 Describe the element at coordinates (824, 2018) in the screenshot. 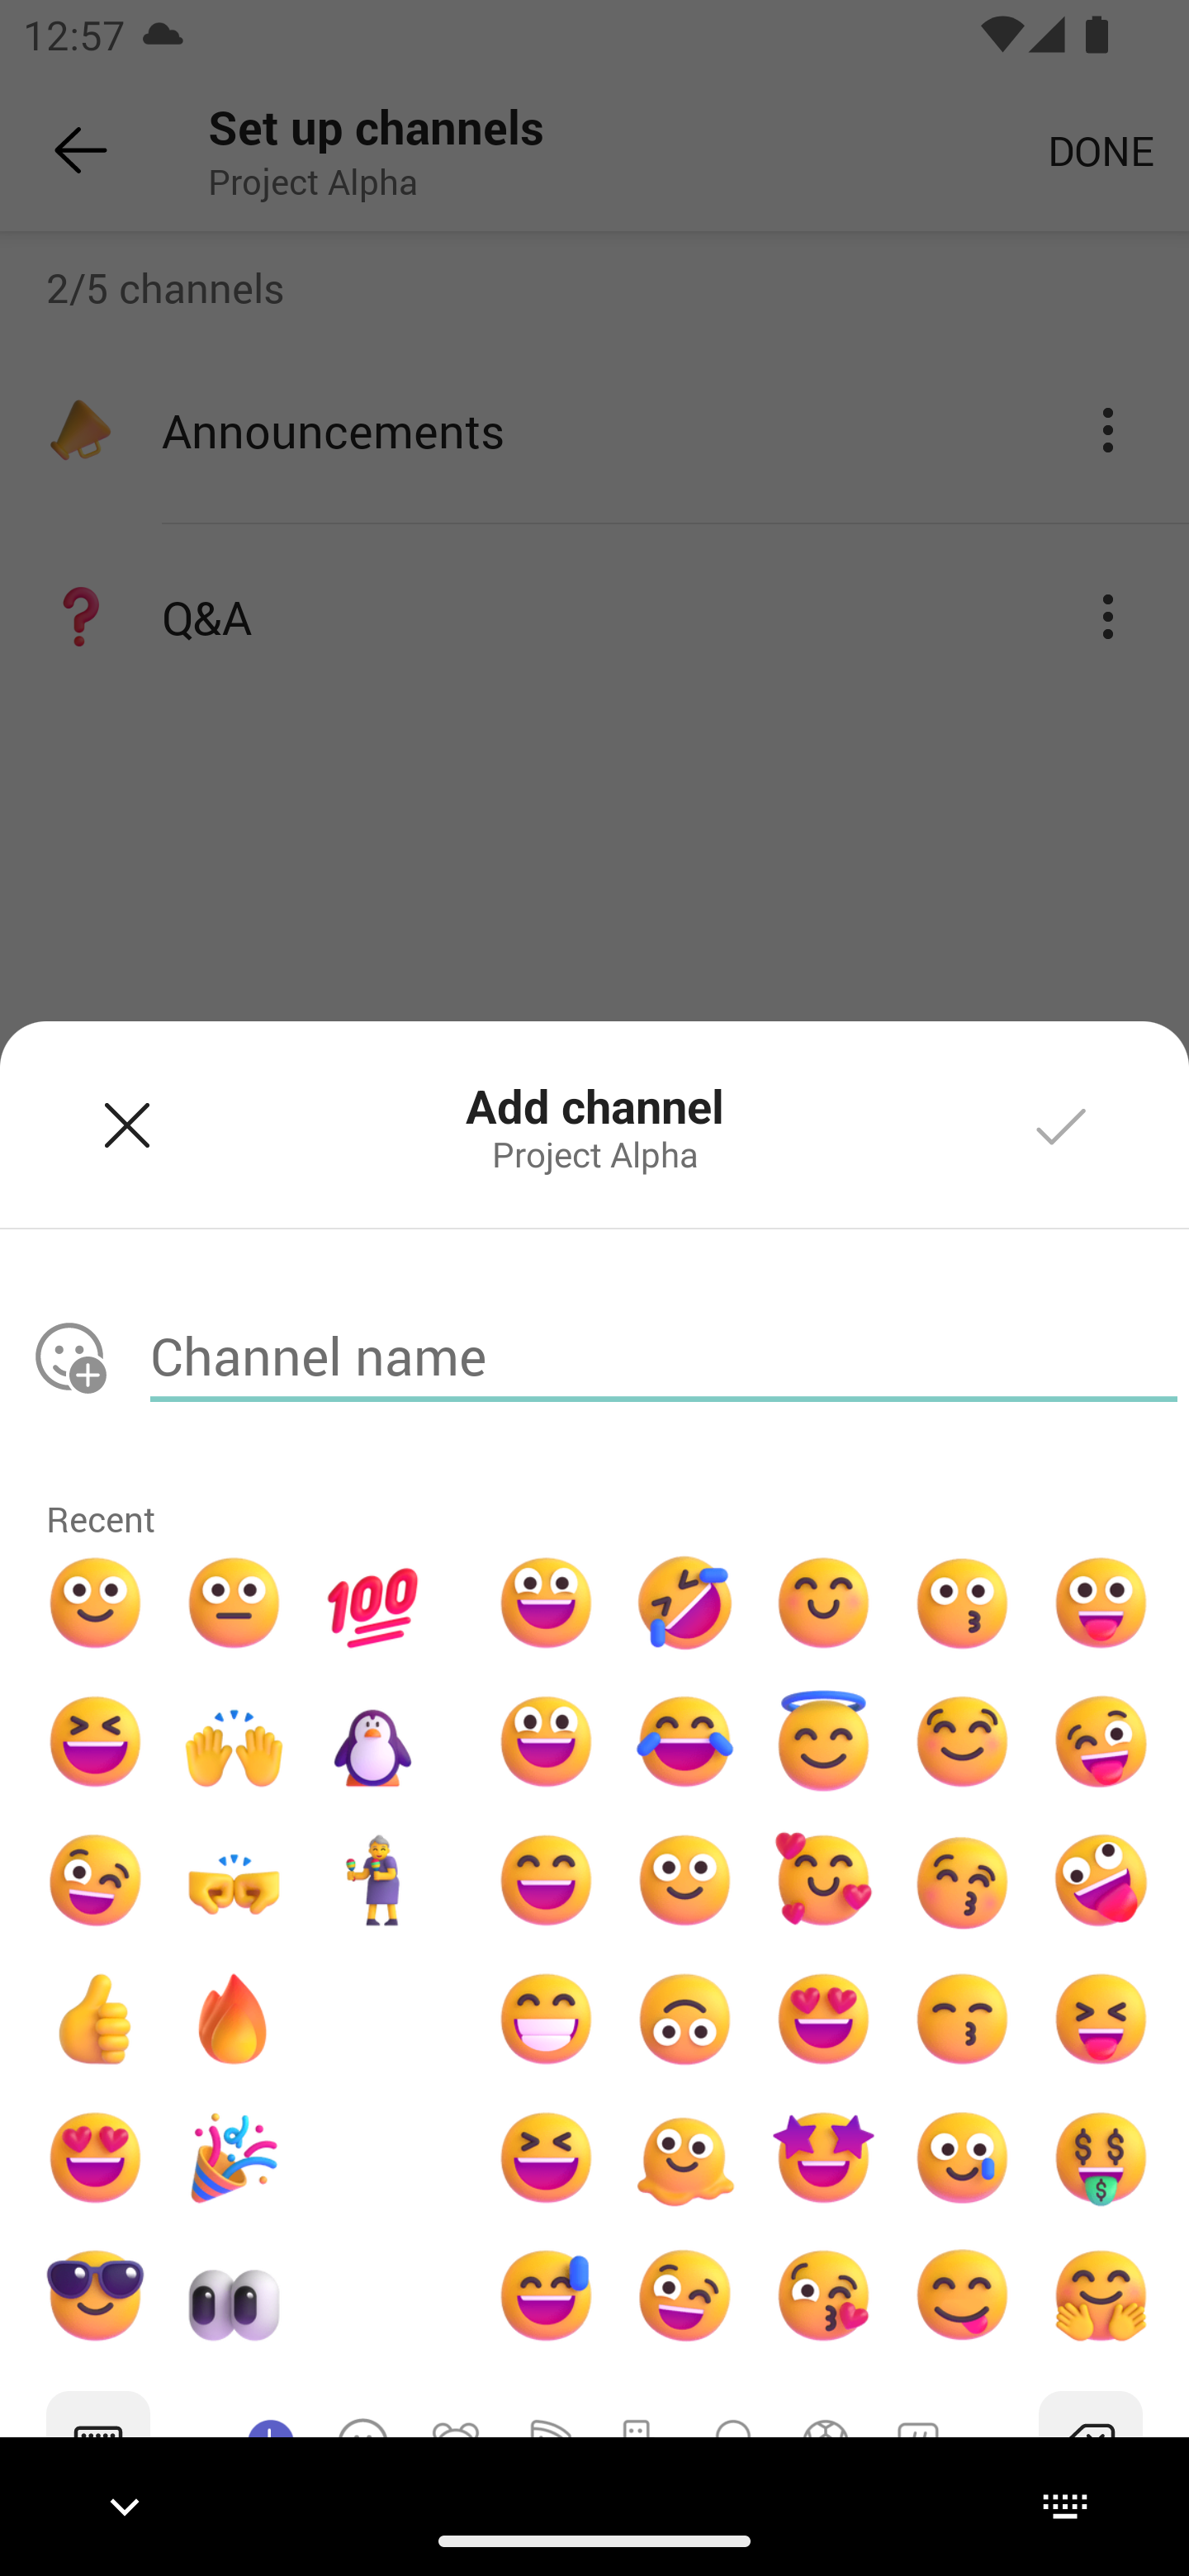

I see `Heart eyes emoji` at that location.